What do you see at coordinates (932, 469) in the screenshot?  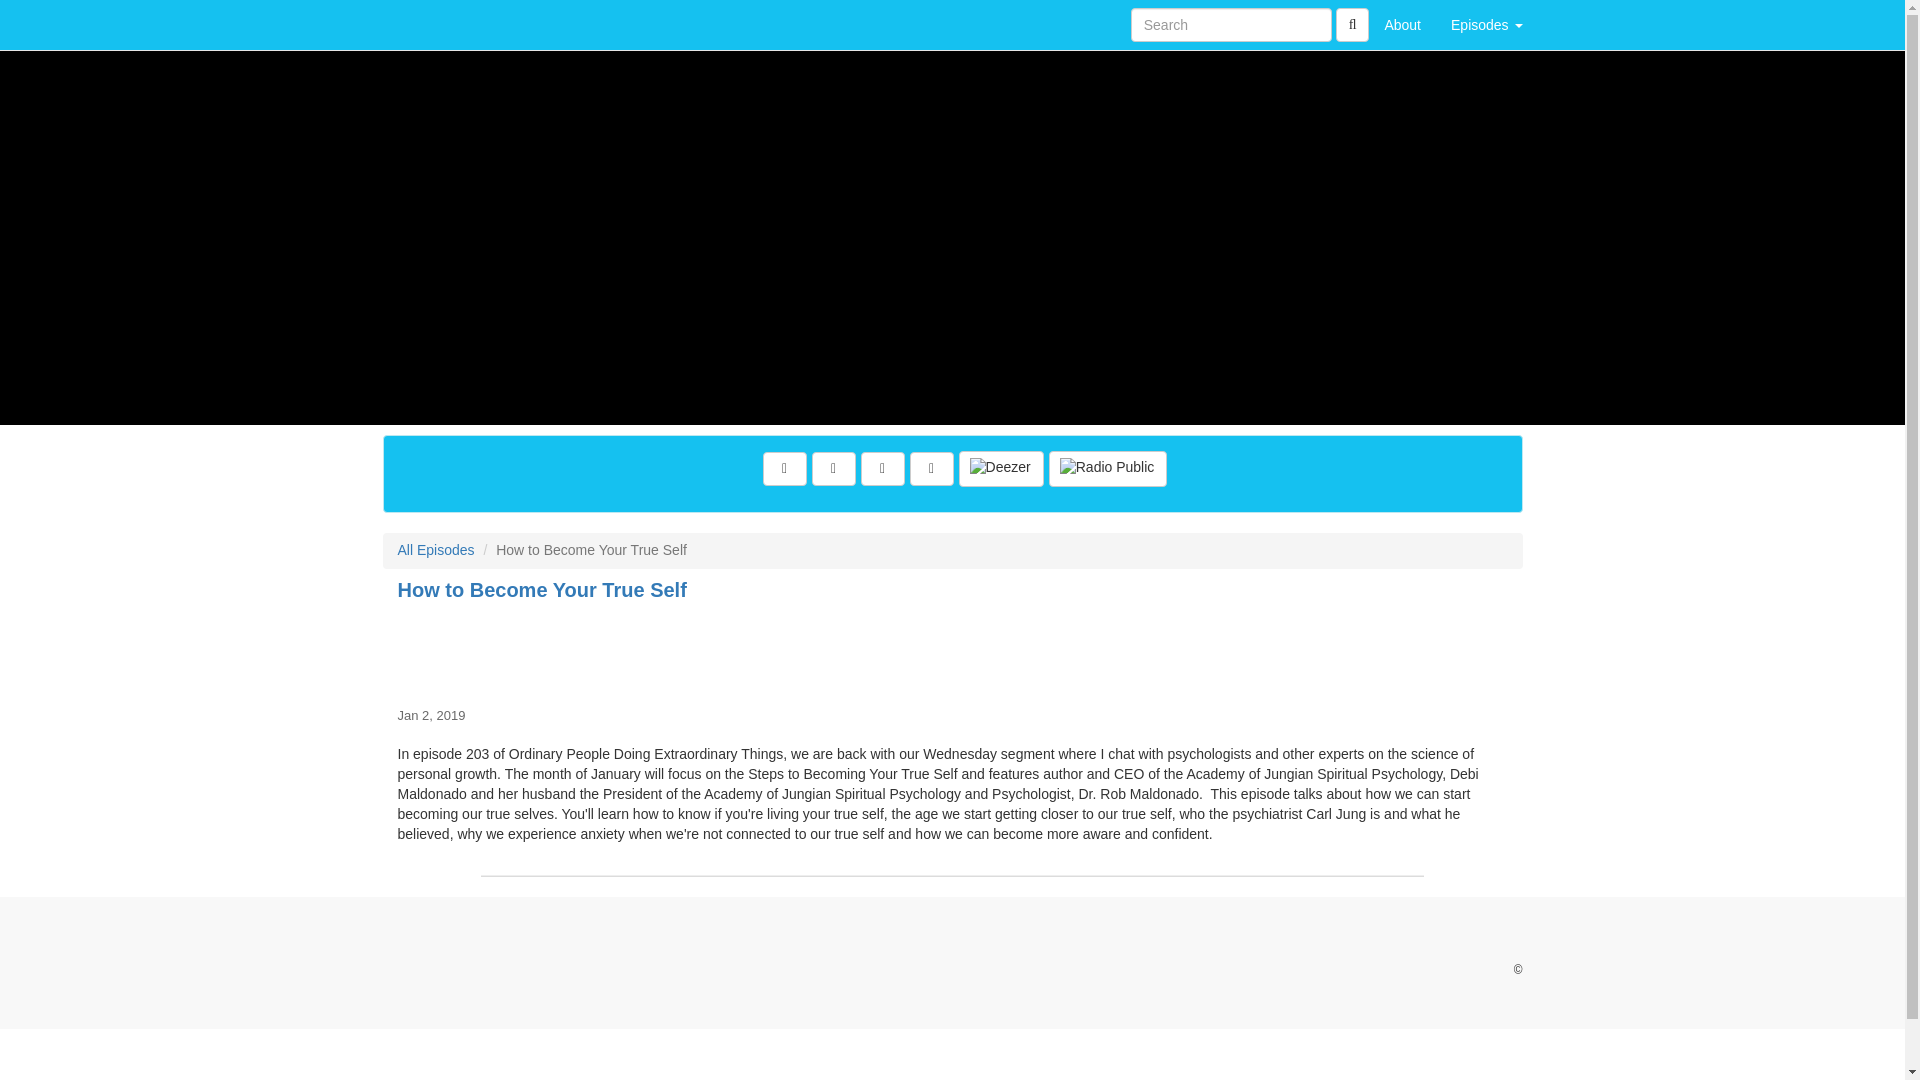 I see `Subscribe to RSS Feed` at bounding box center [932, 469].